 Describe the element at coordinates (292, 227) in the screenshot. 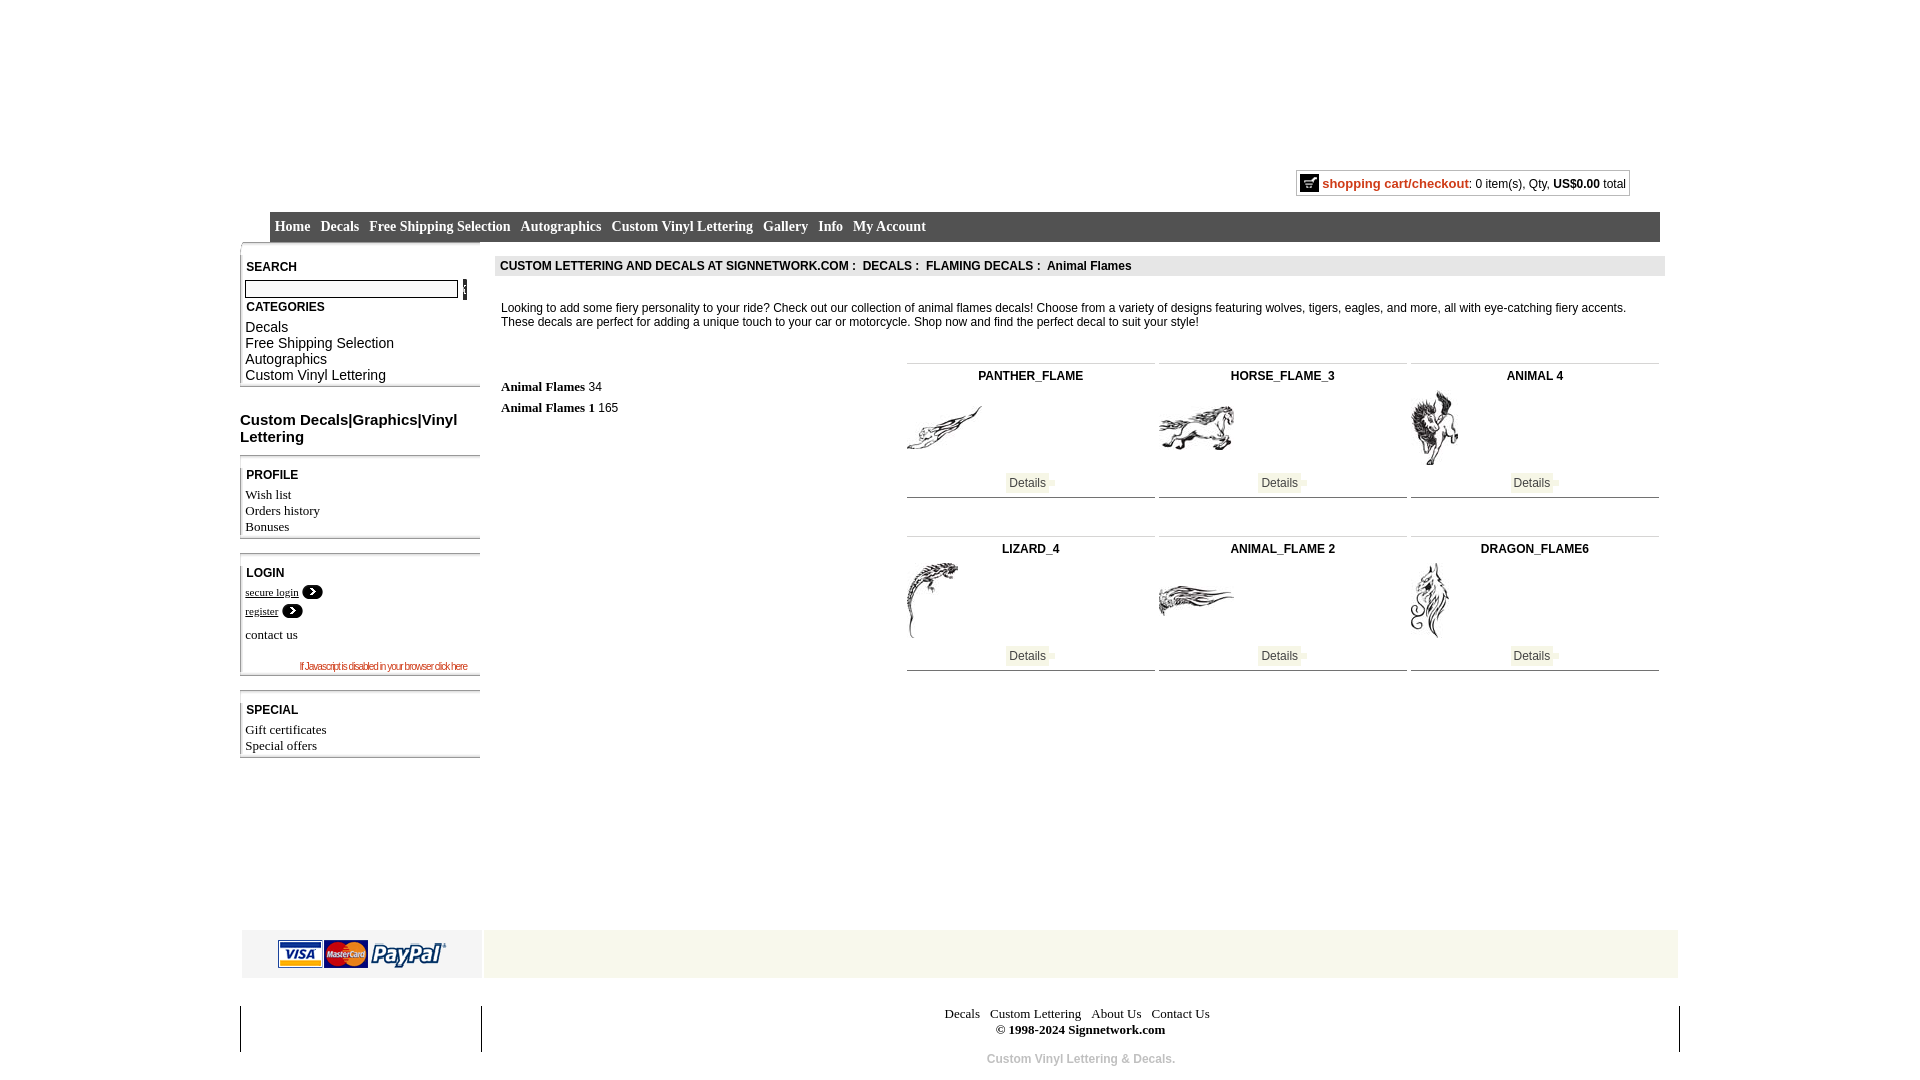

I see `Home` at that location.